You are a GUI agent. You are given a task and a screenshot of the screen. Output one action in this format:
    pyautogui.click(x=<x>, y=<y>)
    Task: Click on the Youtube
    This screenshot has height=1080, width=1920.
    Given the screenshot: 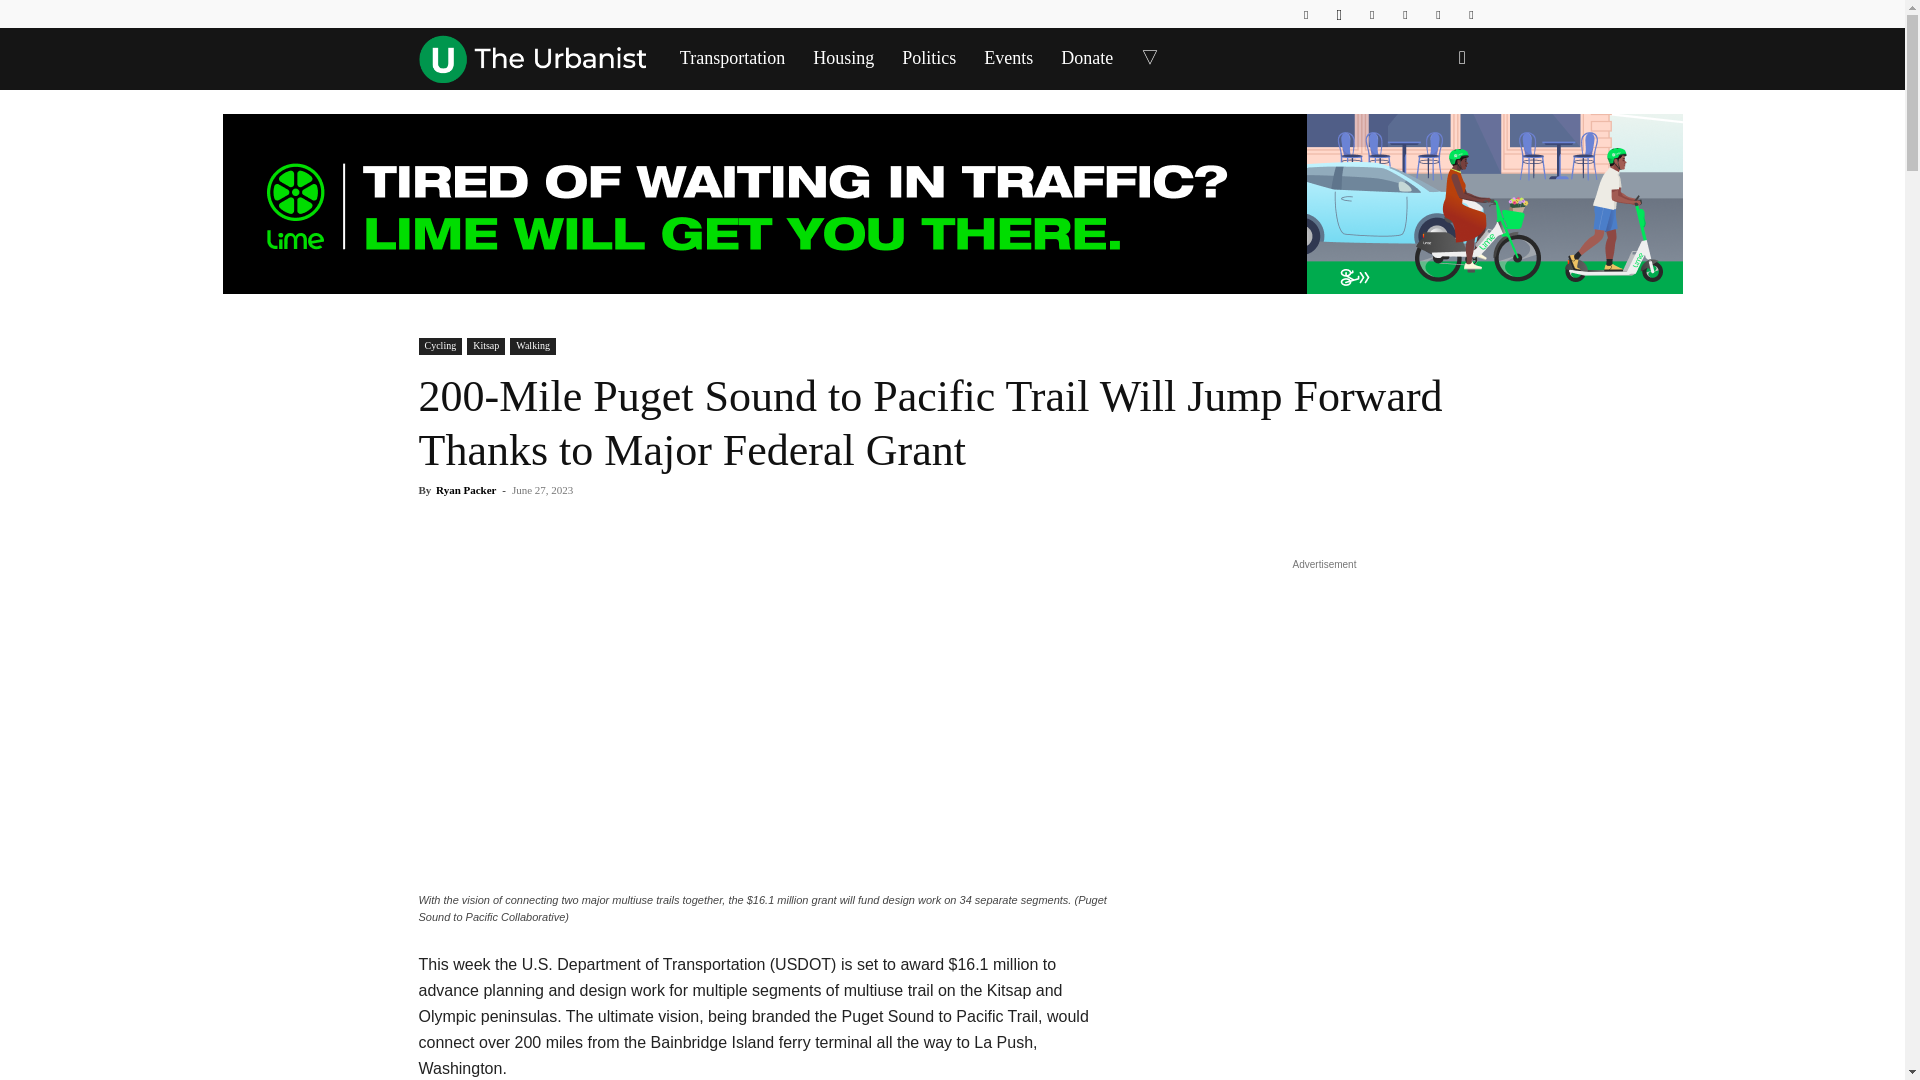 What is the action you would take?
    pyautogui.click(x=1470, y=14)
    